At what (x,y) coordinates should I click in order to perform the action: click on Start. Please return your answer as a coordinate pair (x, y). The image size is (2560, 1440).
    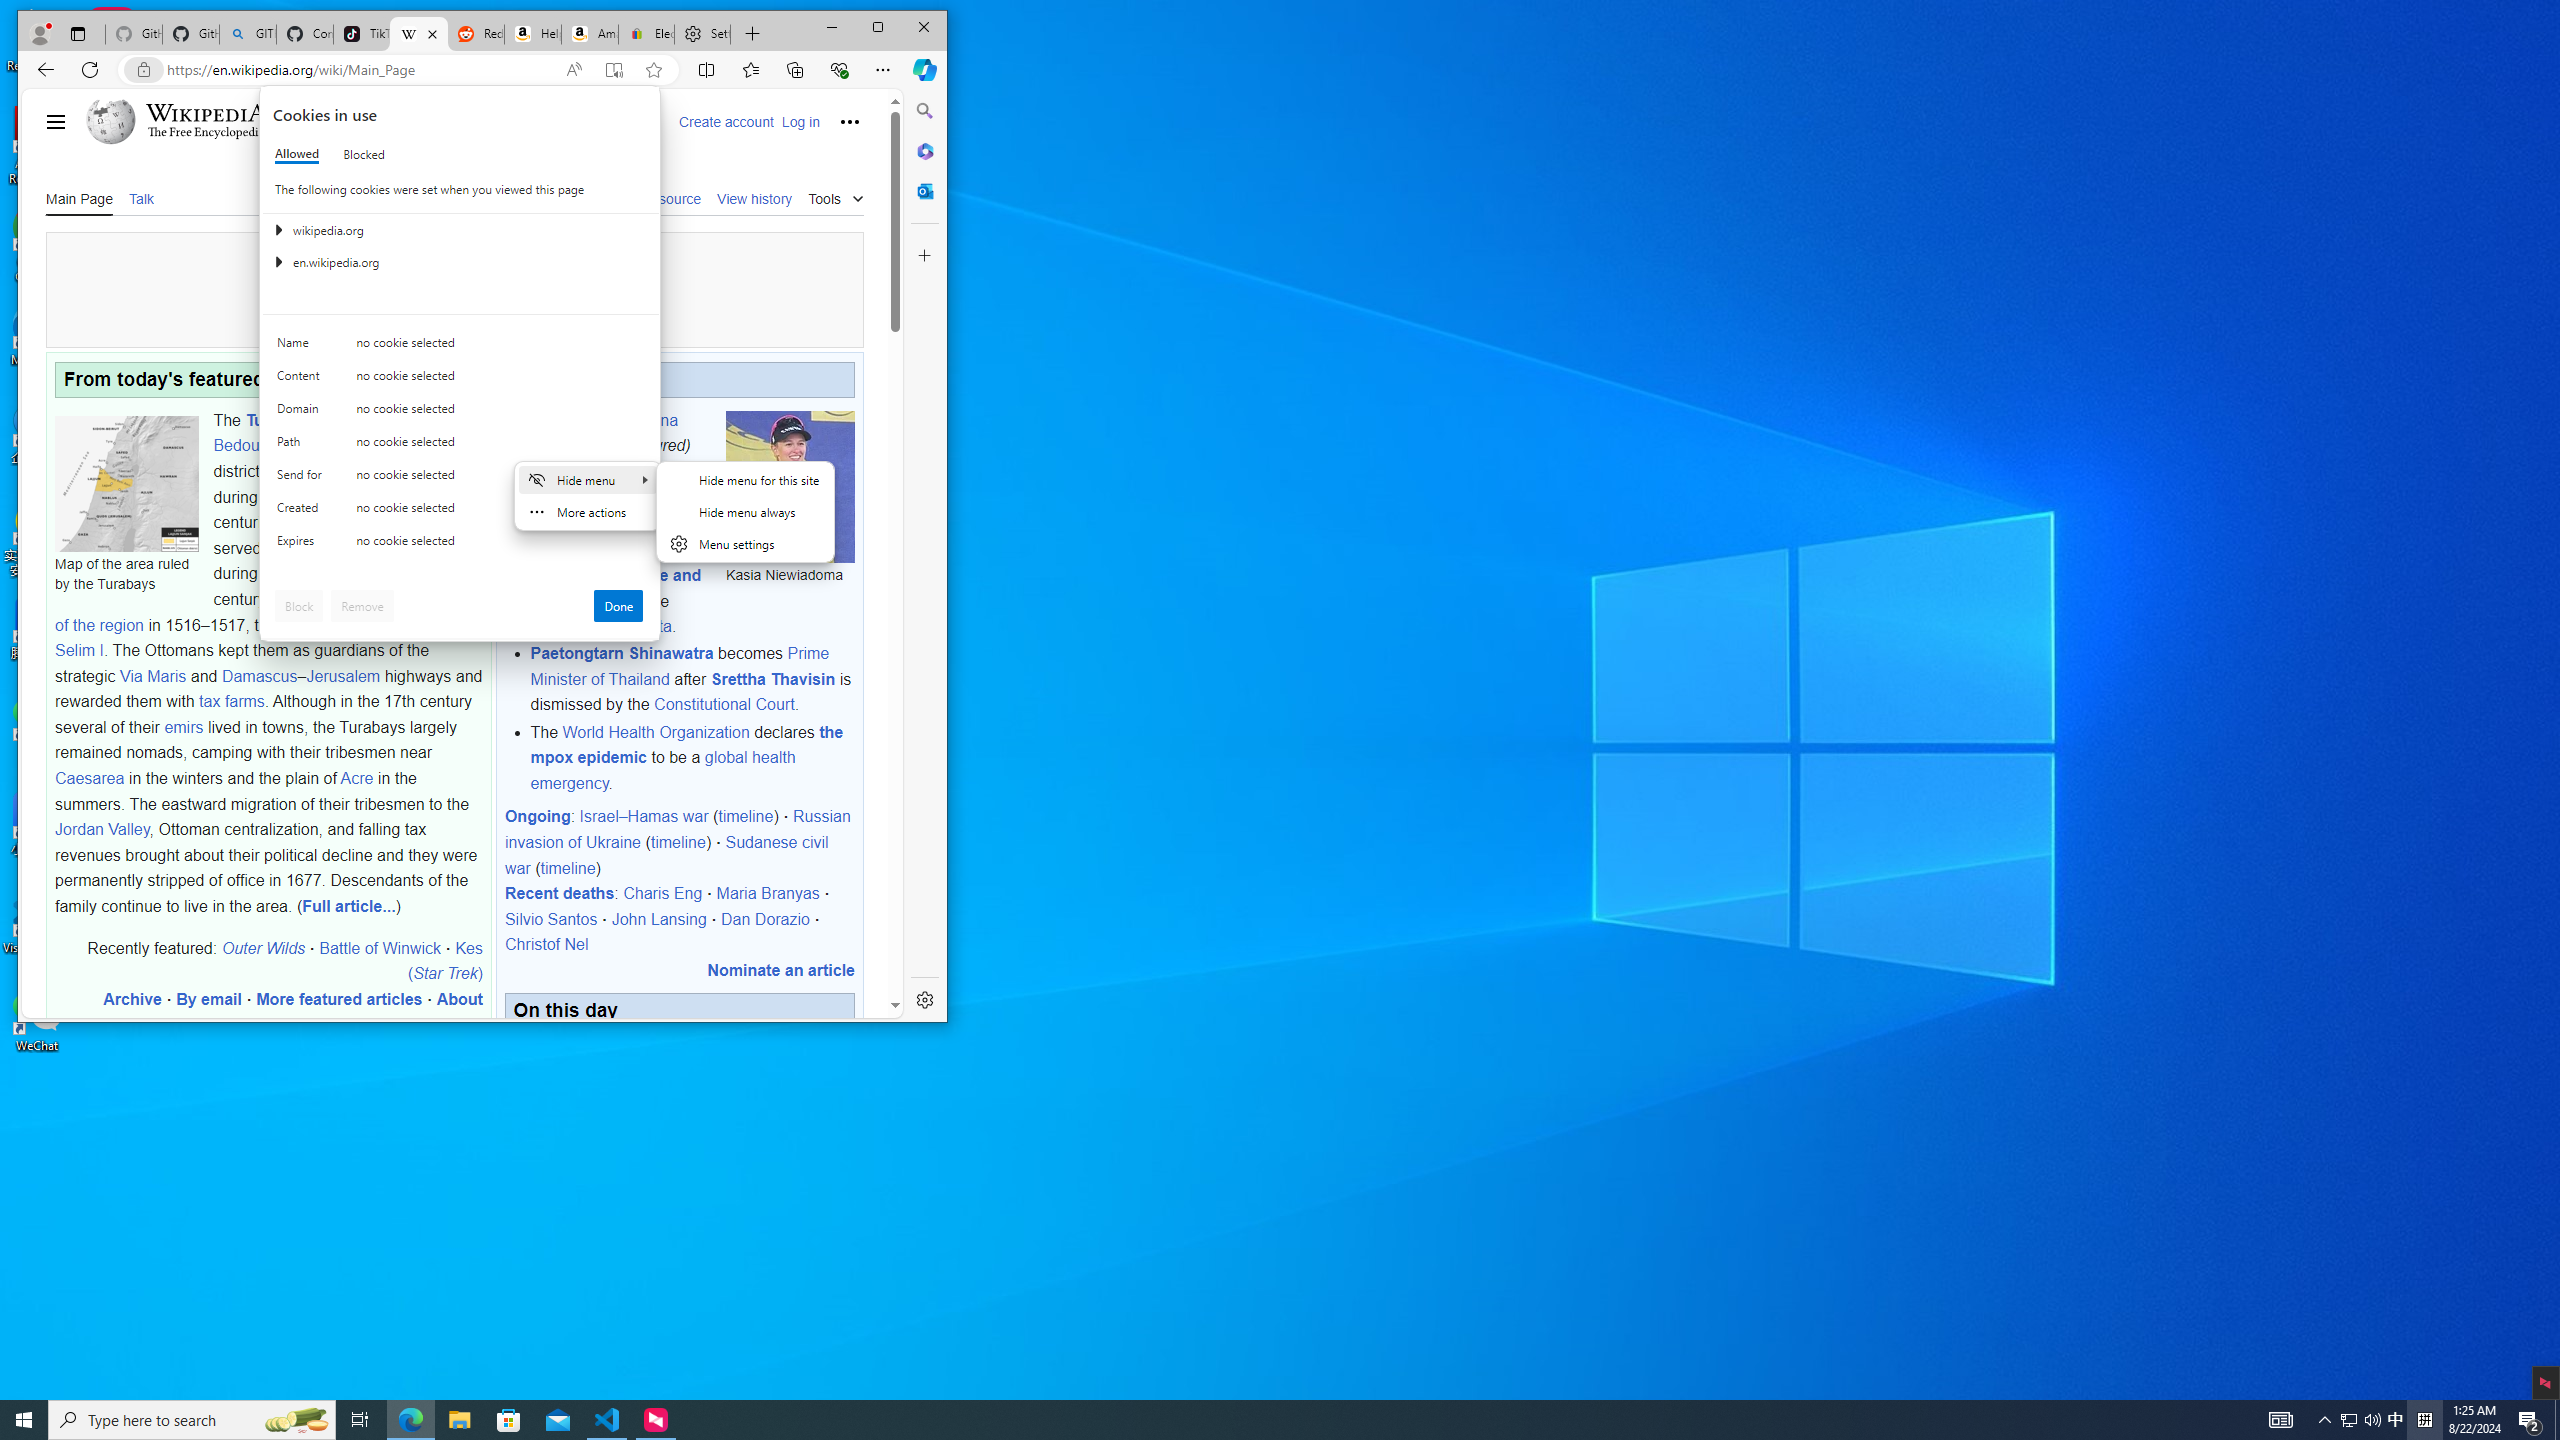
    Looking at the image, I should click on (24, 1420).